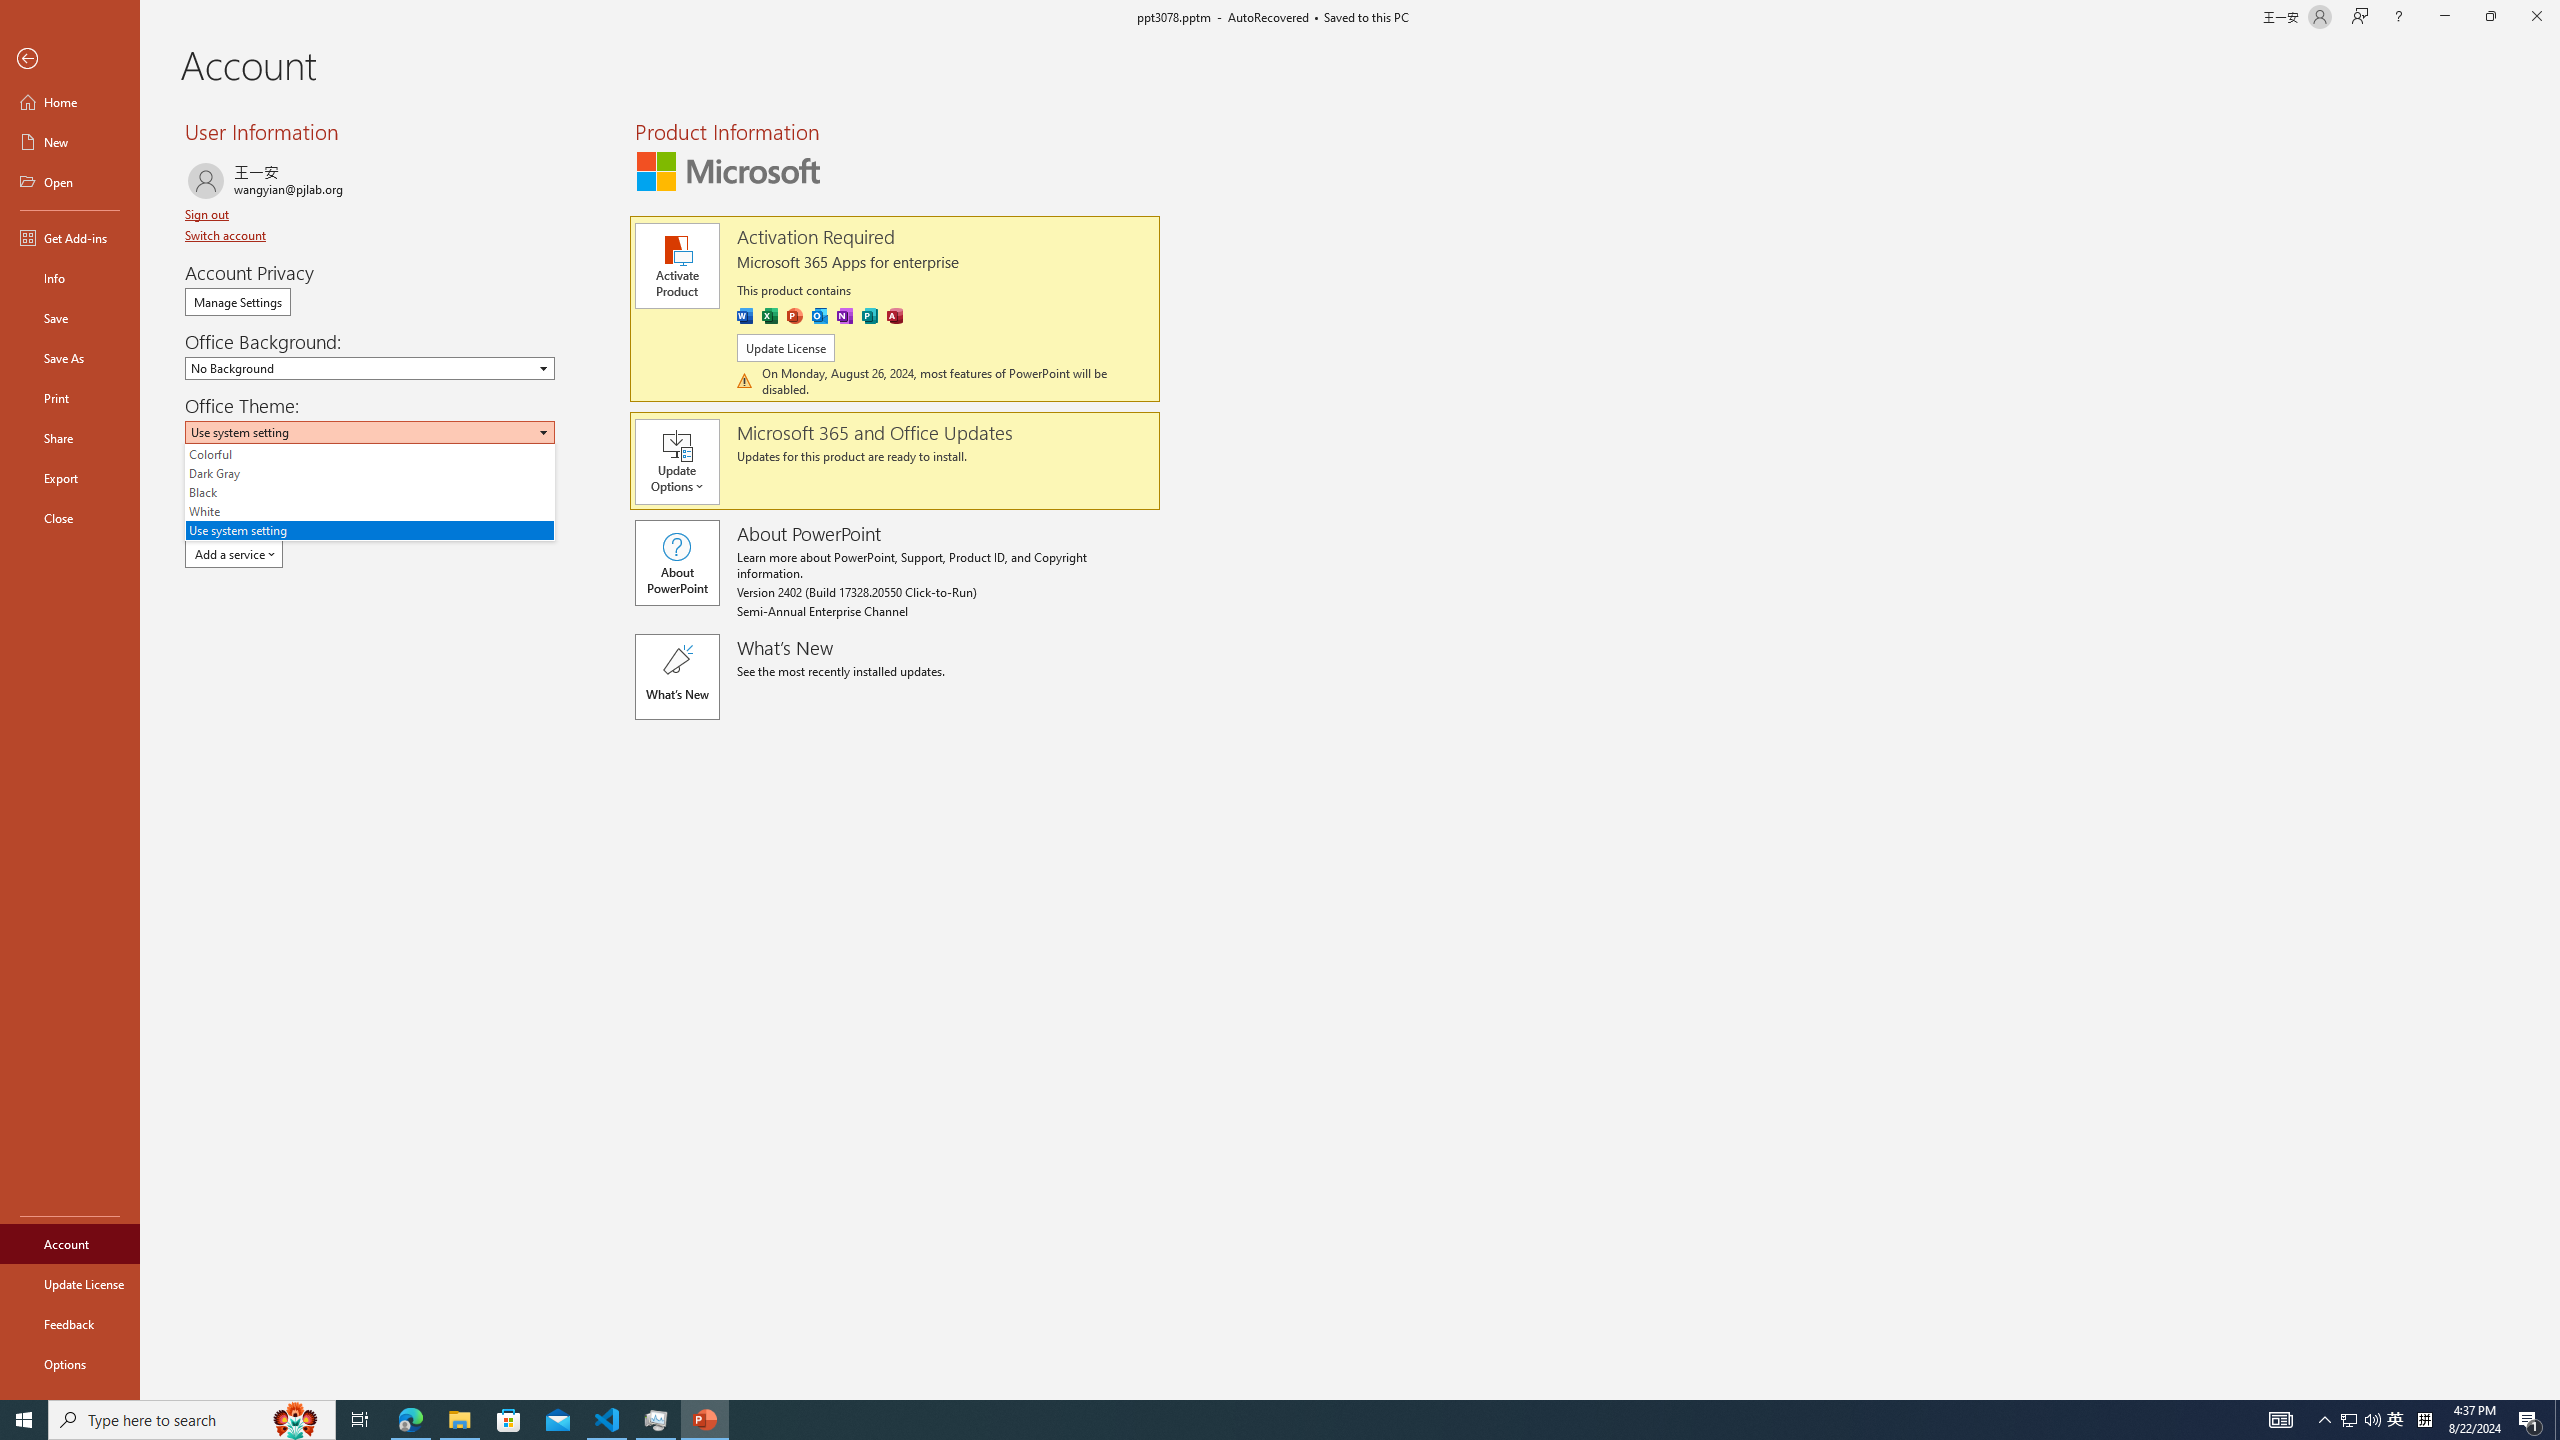  I want to click on New, so click(70, 142).